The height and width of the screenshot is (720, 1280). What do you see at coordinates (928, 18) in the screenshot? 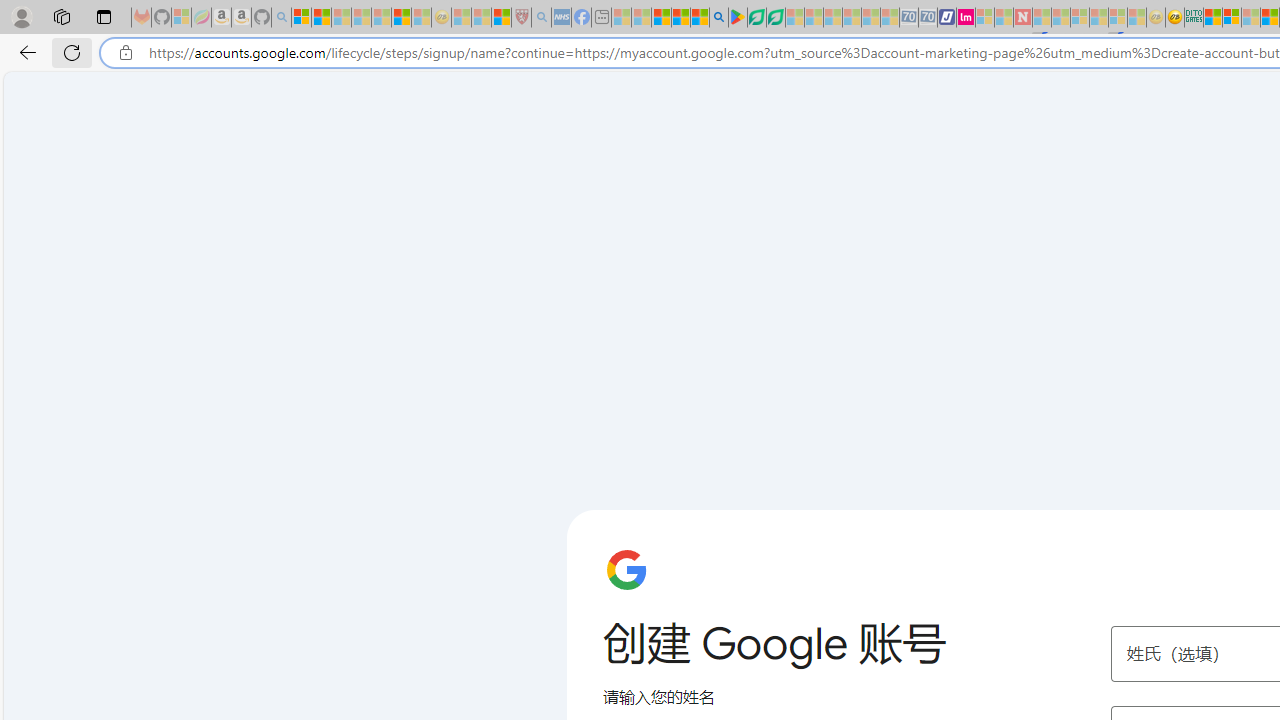
I see `Cheap Hotels - Save70.com - Sleeping` at bounding box center [928, 18].